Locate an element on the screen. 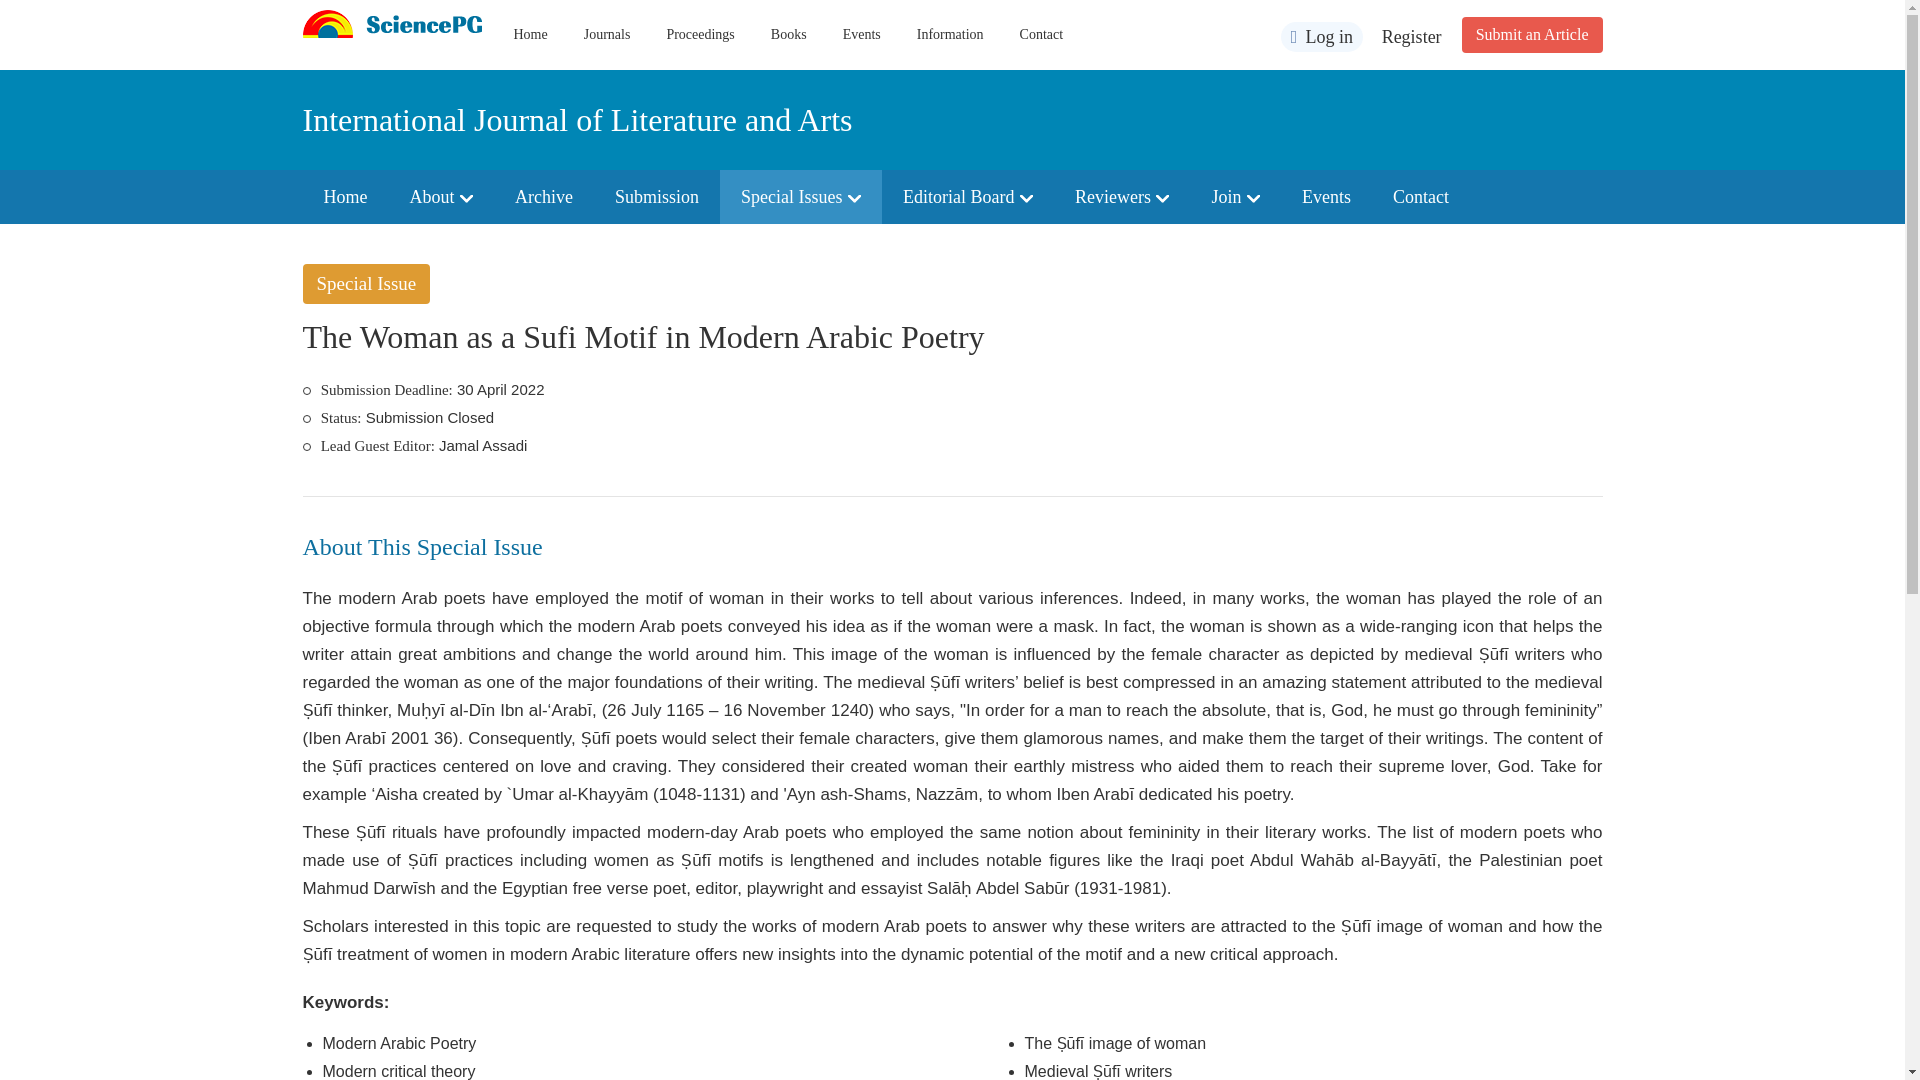  Home is located at coordinates (530, 34).